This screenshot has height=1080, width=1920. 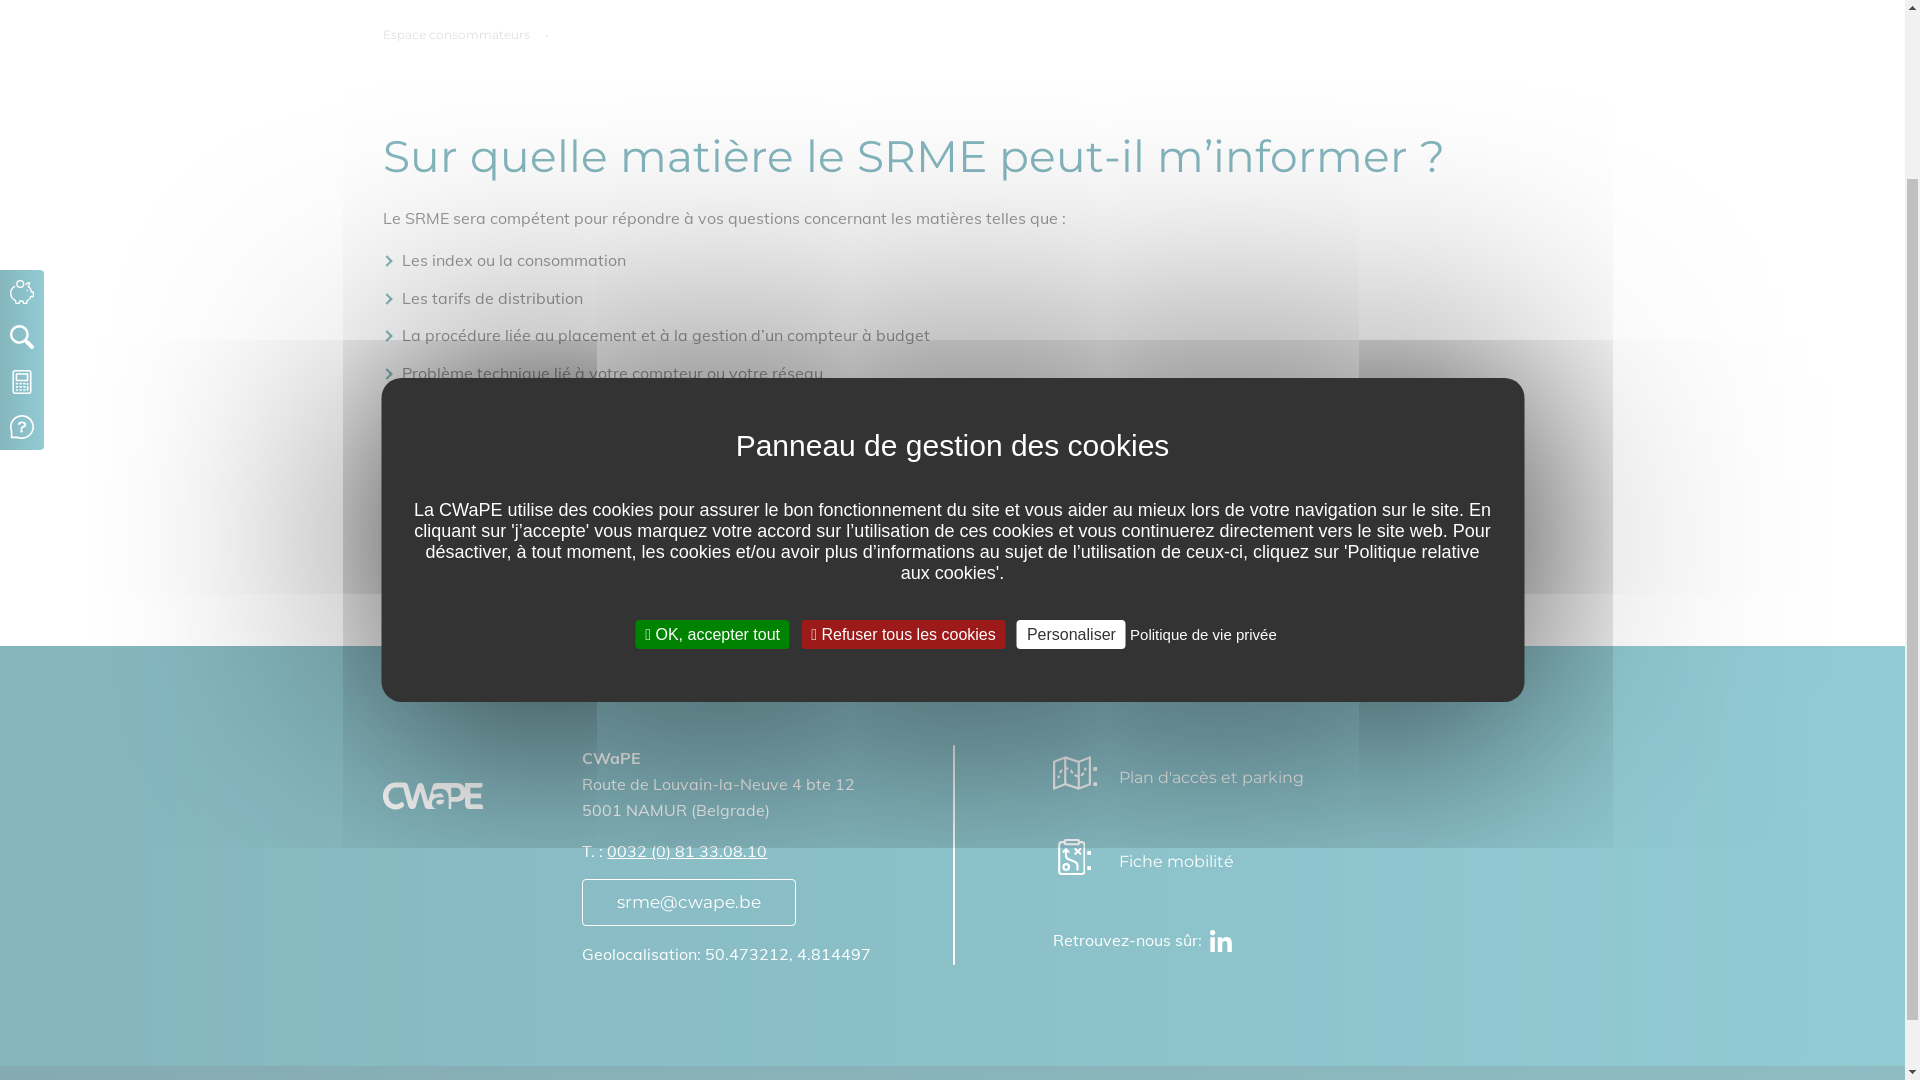 What do you see at coordinates (686, 142) in the screenshot?
I see `Ma facture, mon contrat` at bounding box center [686, 142].